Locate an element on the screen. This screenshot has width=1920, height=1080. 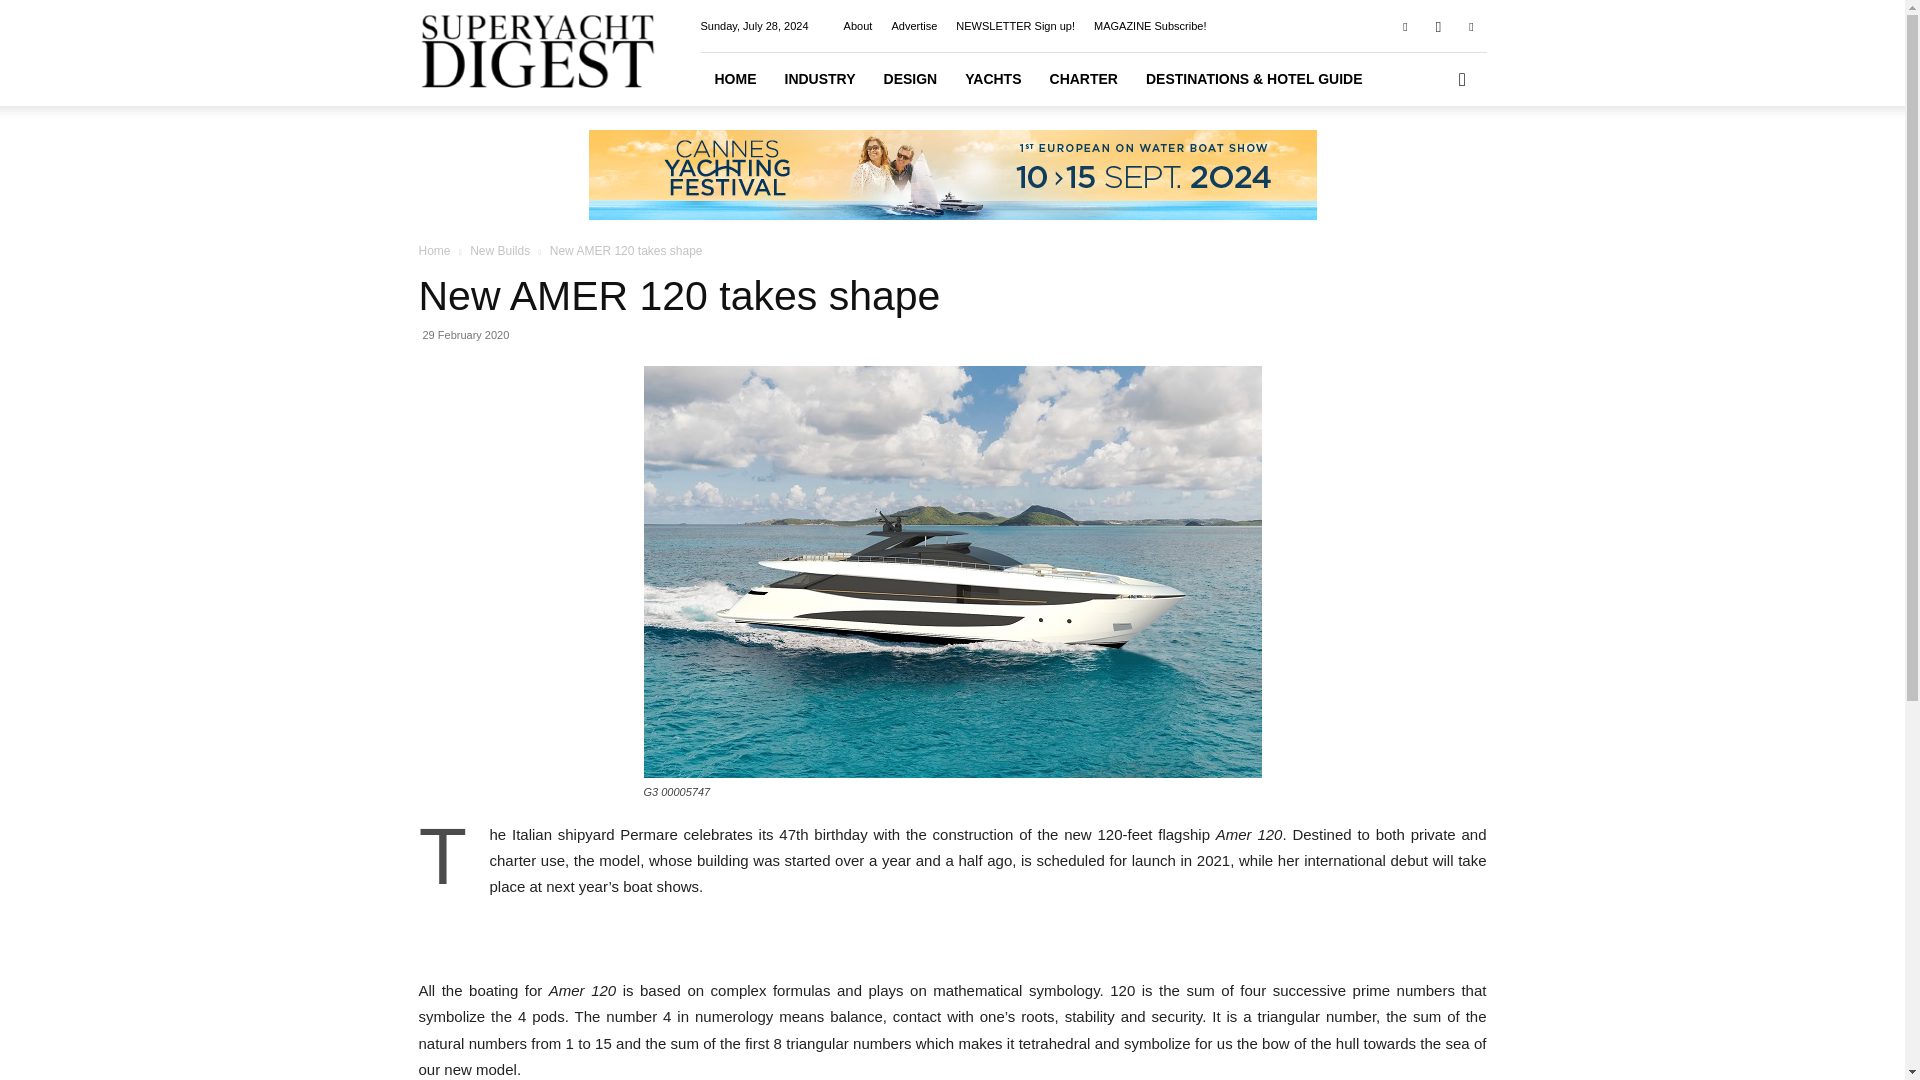
DESIGN is located at coordinates (910, 78).